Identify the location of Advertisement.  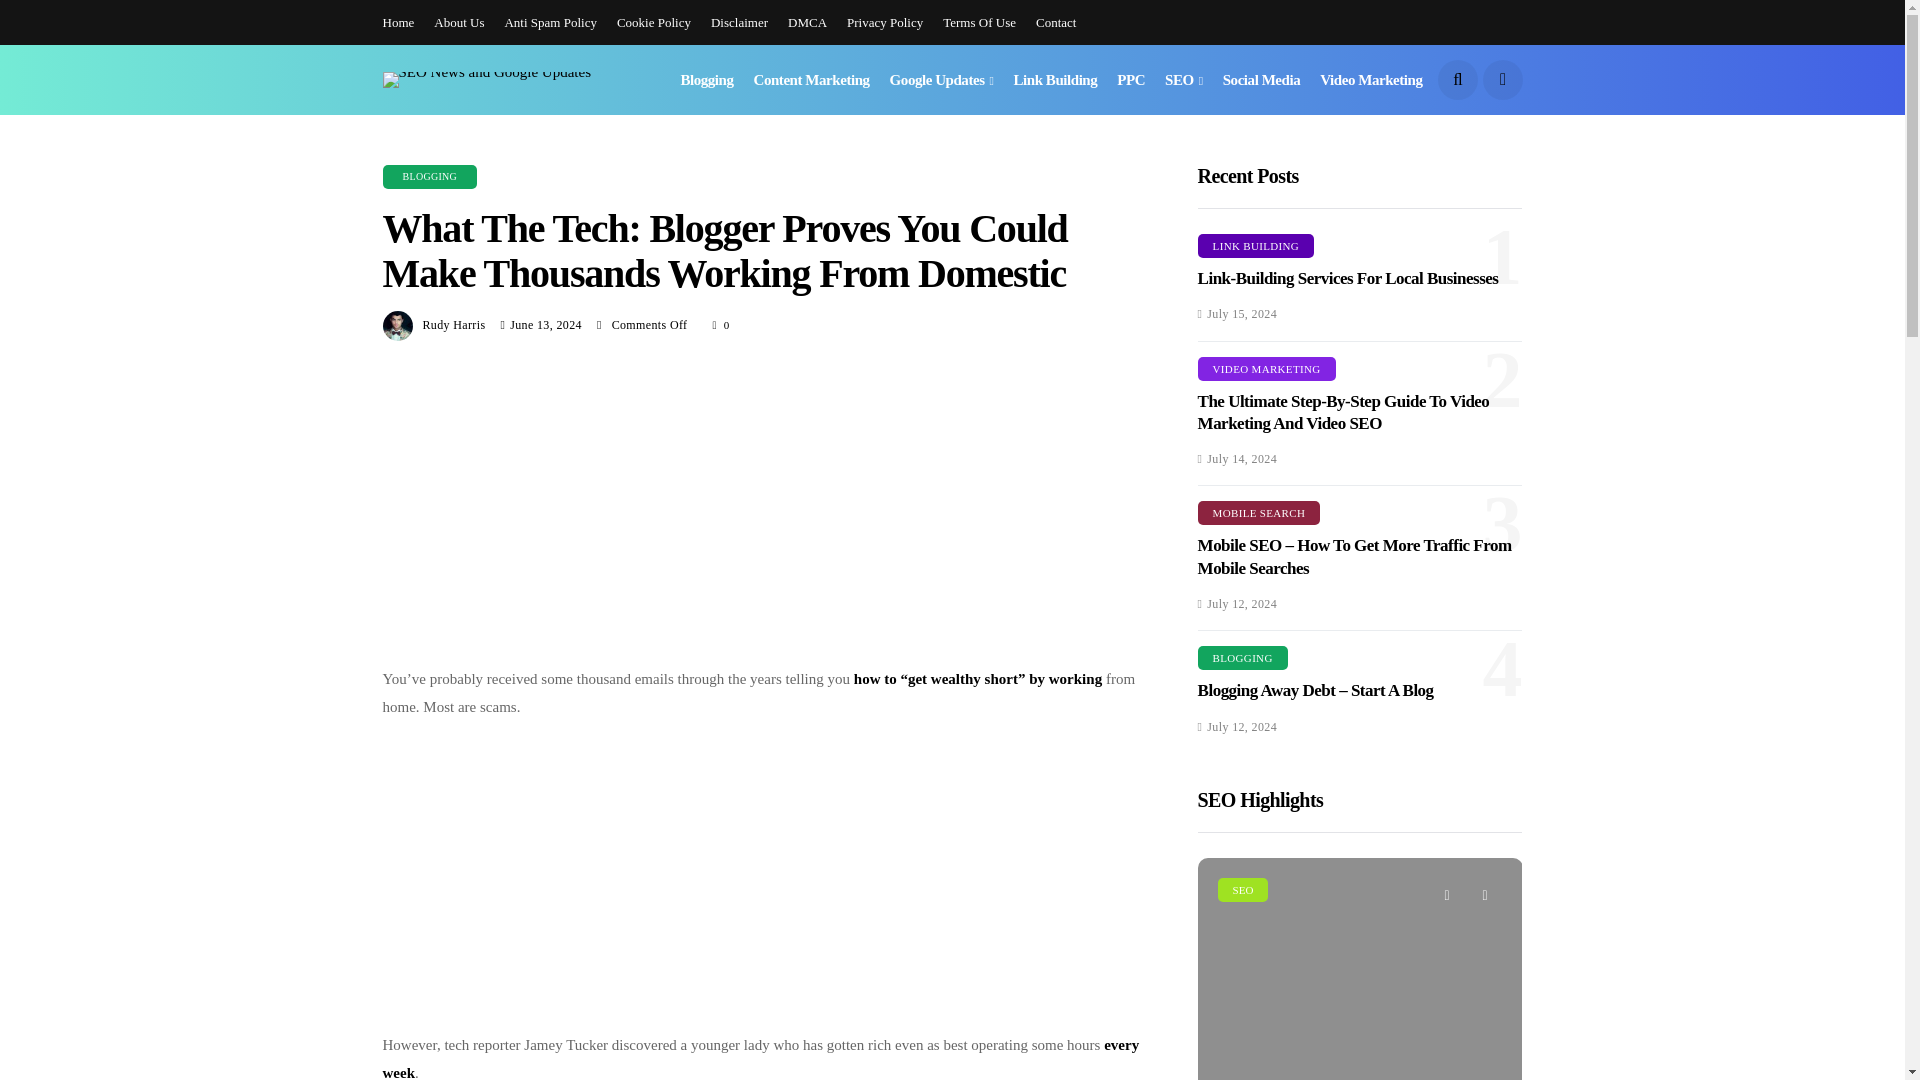
(762, 515).